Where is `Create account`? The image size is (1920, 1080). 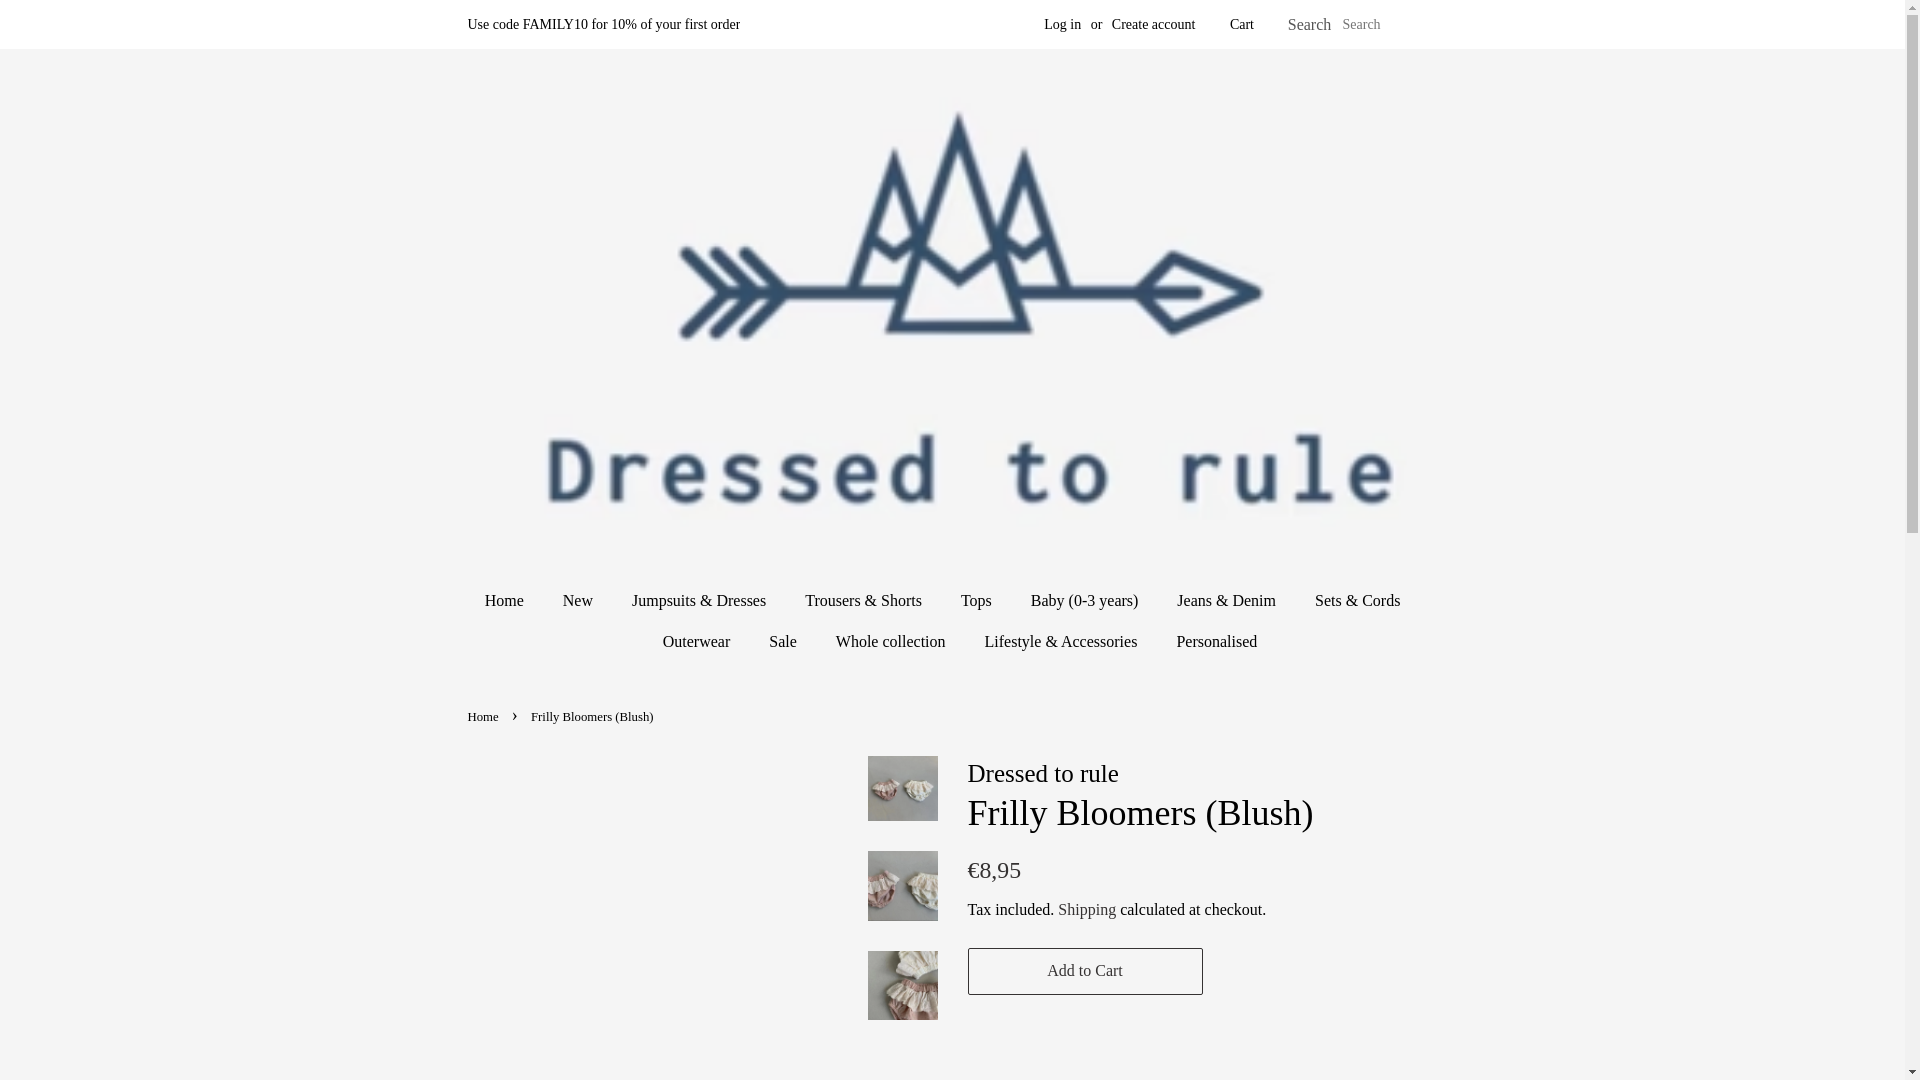
Create account is located at coordinates (1154, 24).